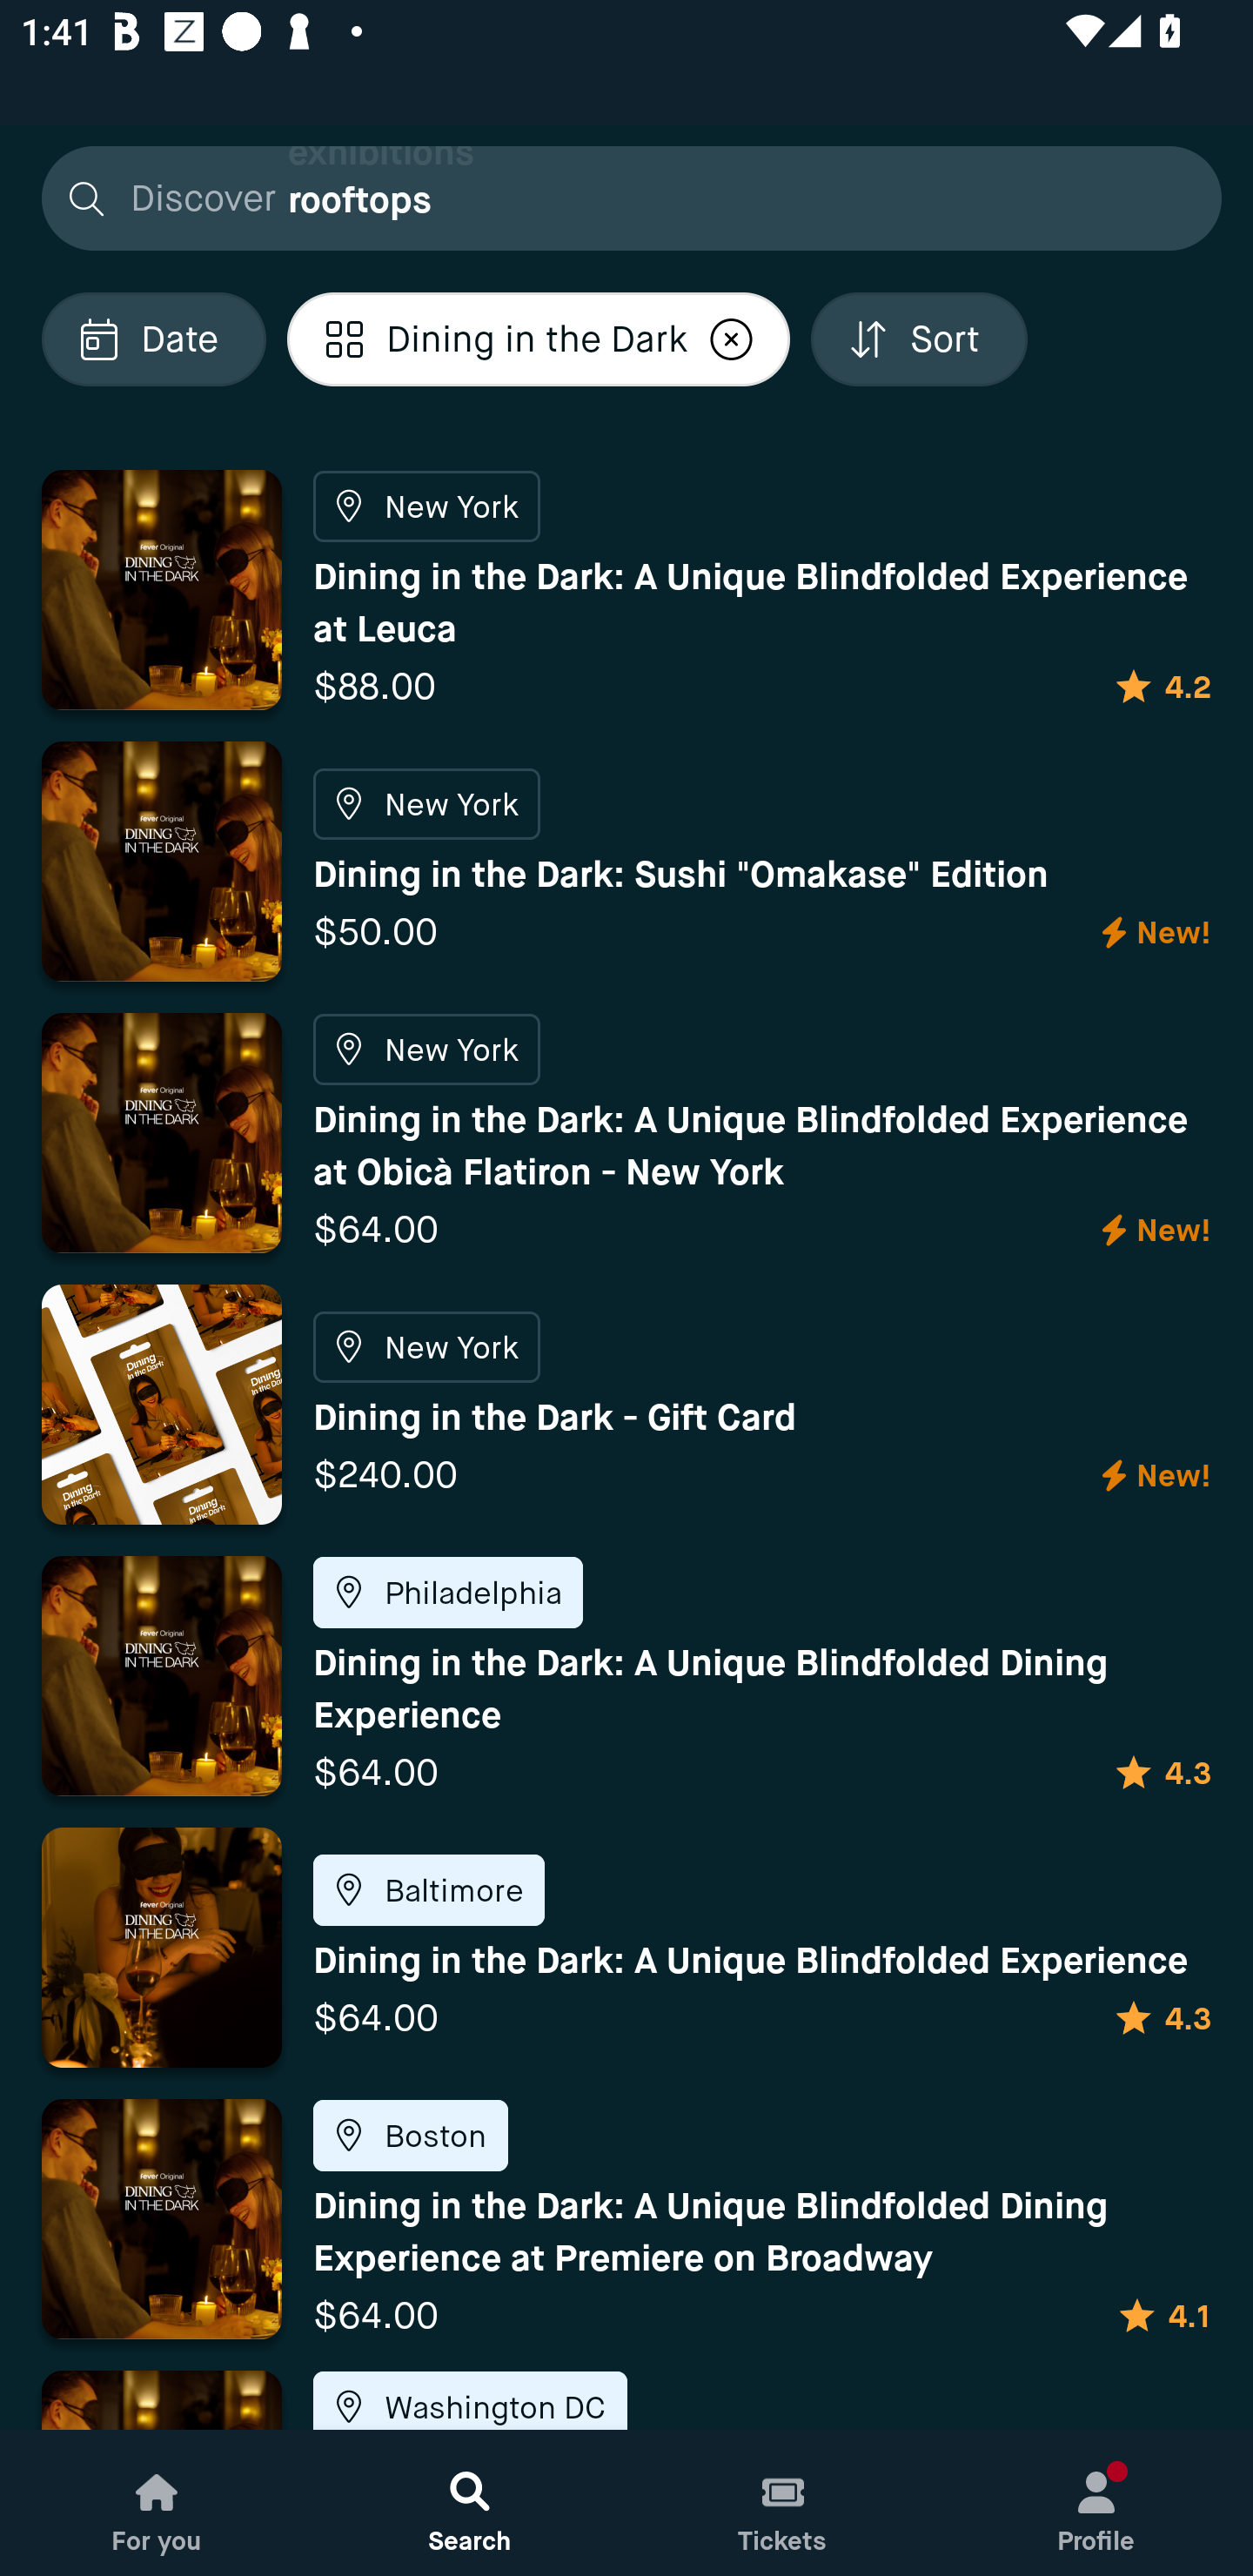 This screenshot has width=1253, height=2576. What do you see at coordinates (623, 198) in the screenshot?
I see `Discover exhibitions` at bounding box center [623, 198].